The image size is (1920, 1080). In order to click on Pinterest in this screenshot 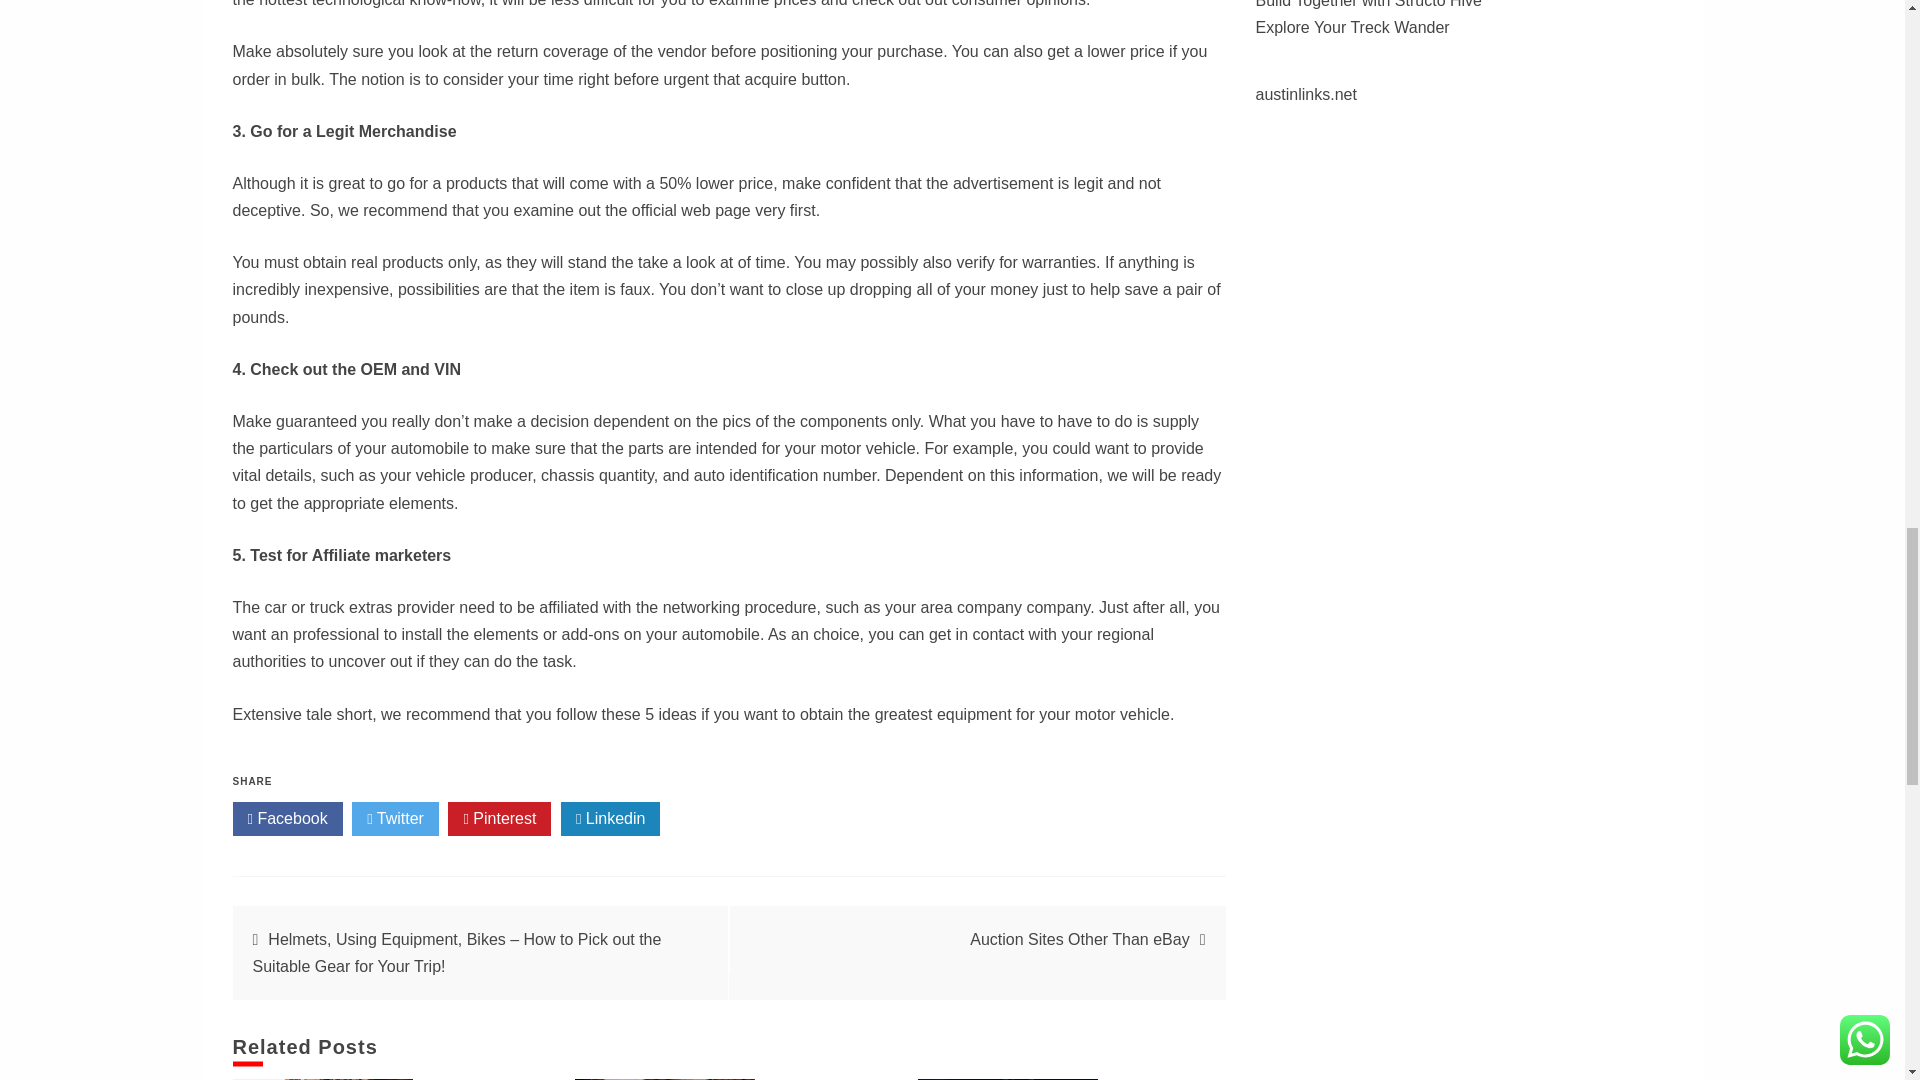, I will do `click(499, 818)`.